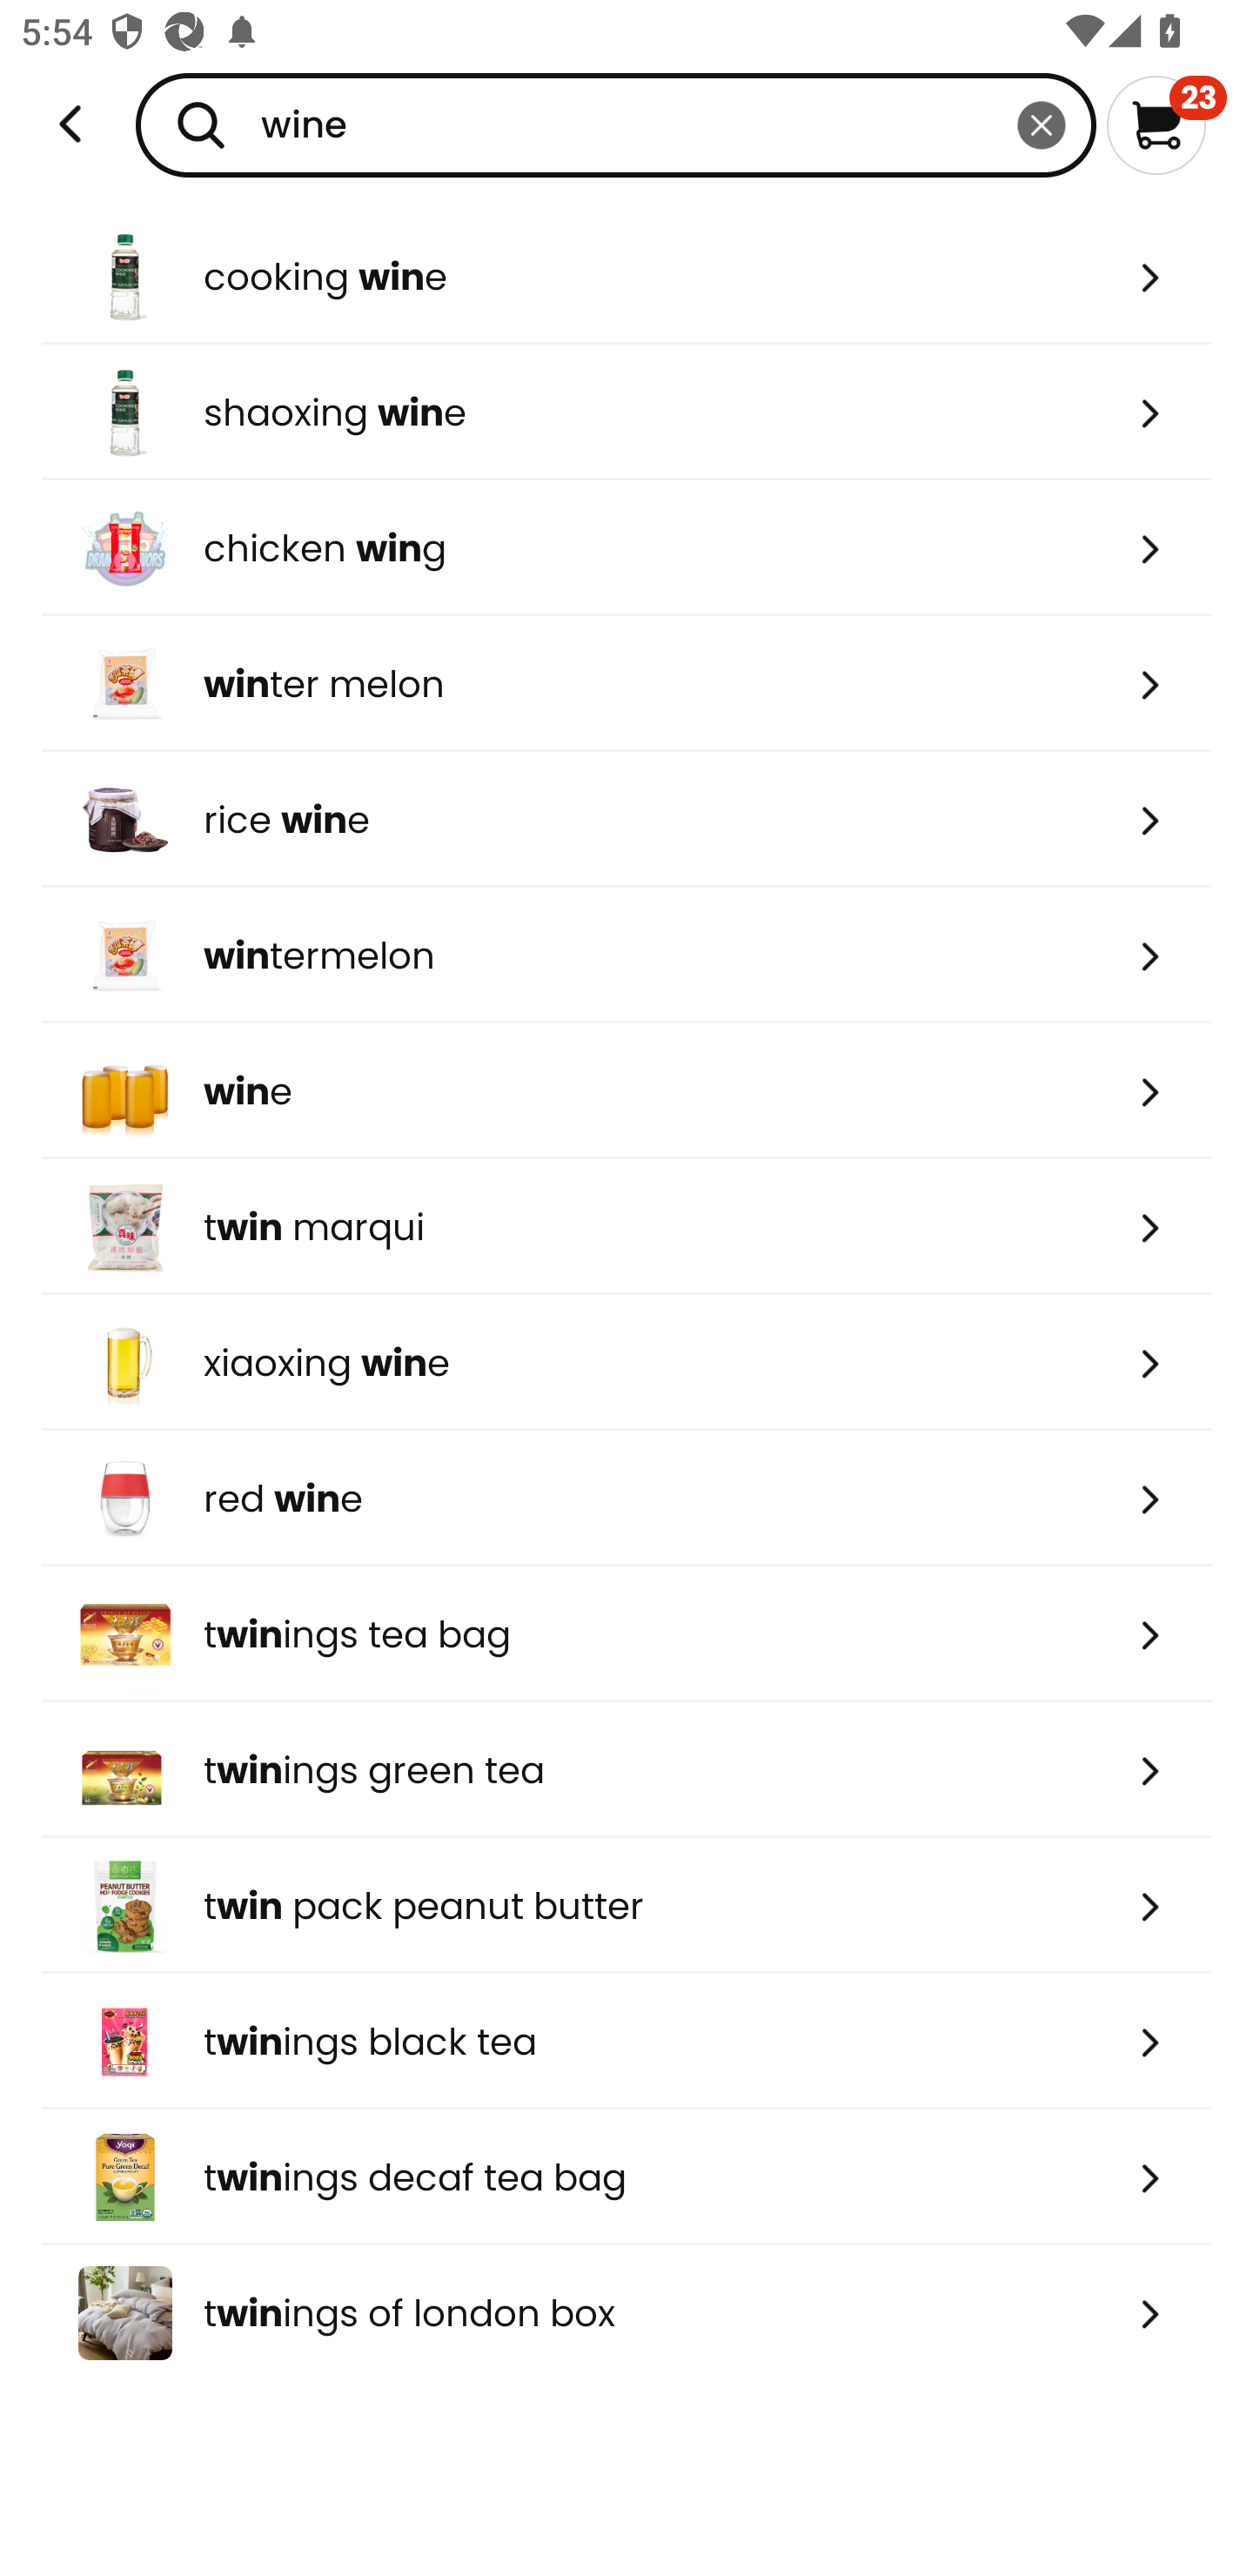 The image size is (1253, 2576). I want to click on Weee!, so click(70, 124).